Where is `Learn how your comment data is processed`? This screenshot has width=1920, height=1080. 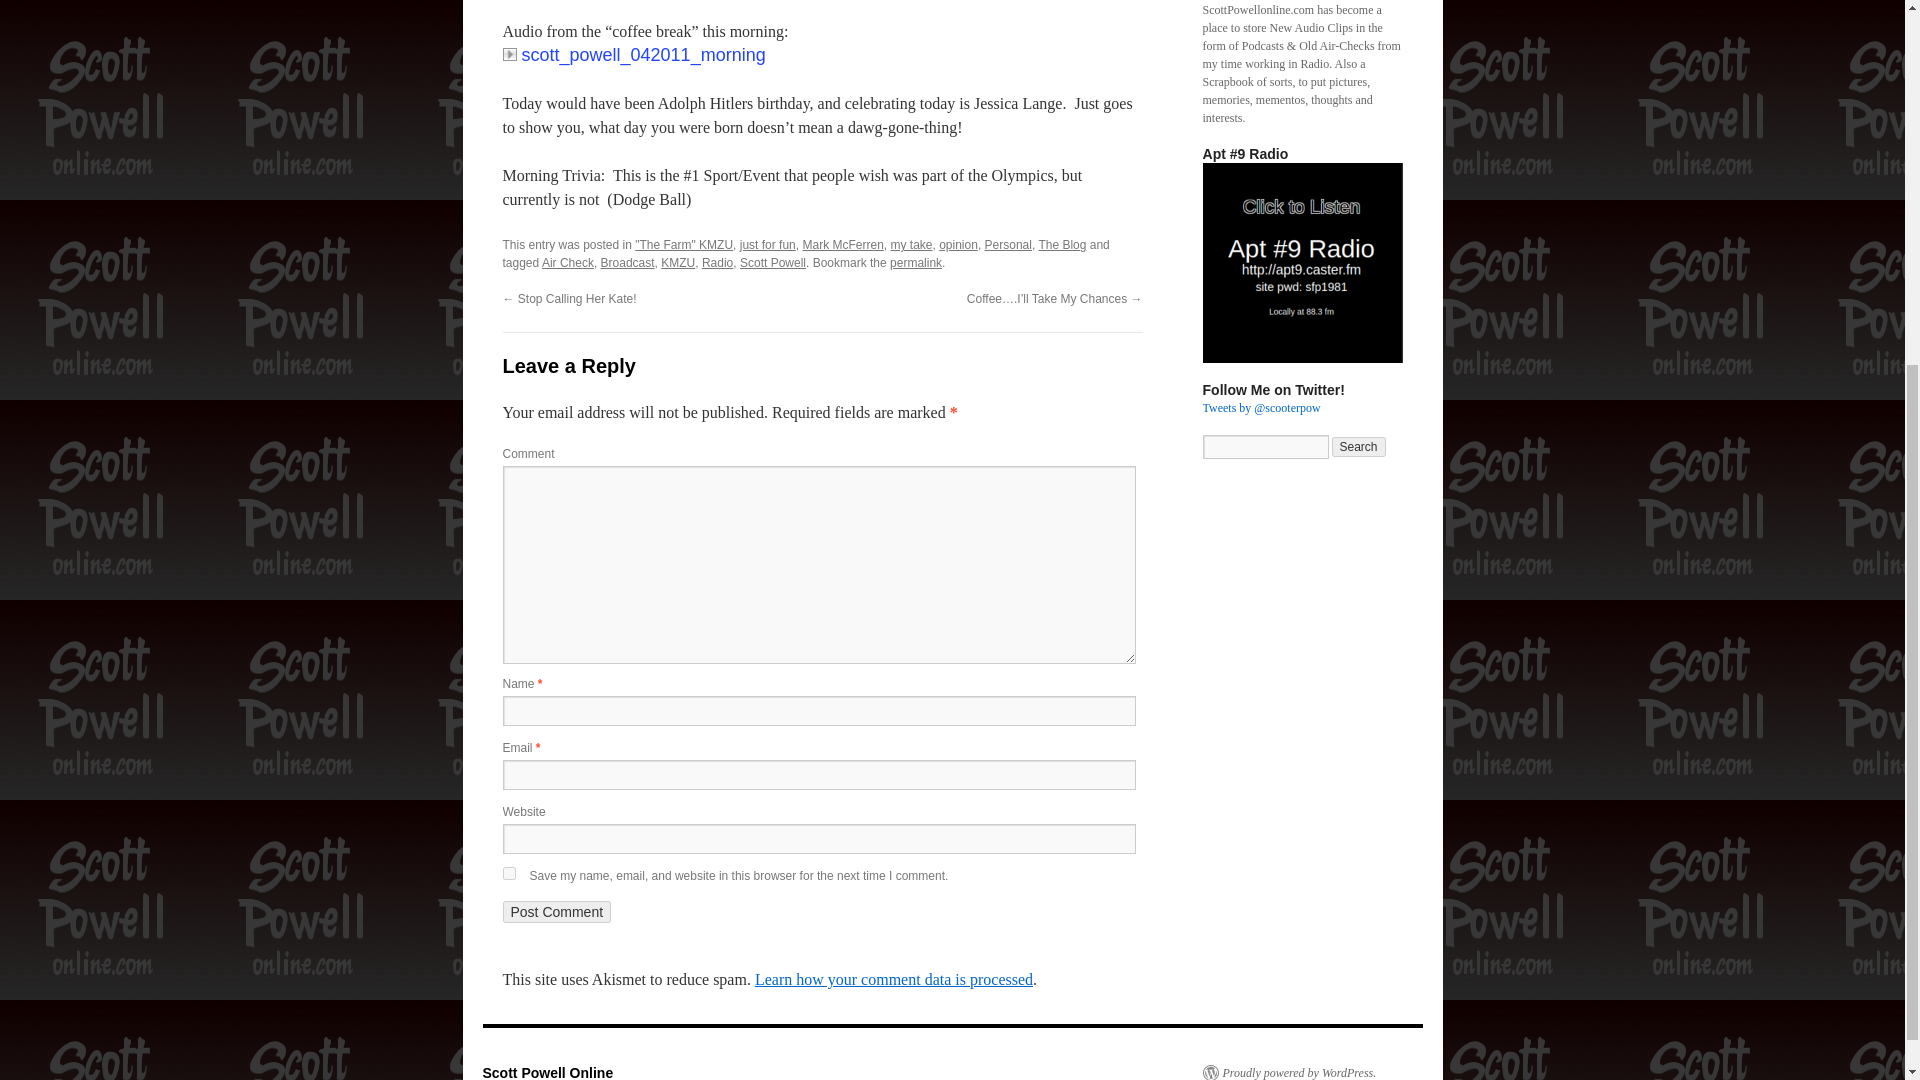
Learn how your comment data is processed is located at coordinates (893, 979).